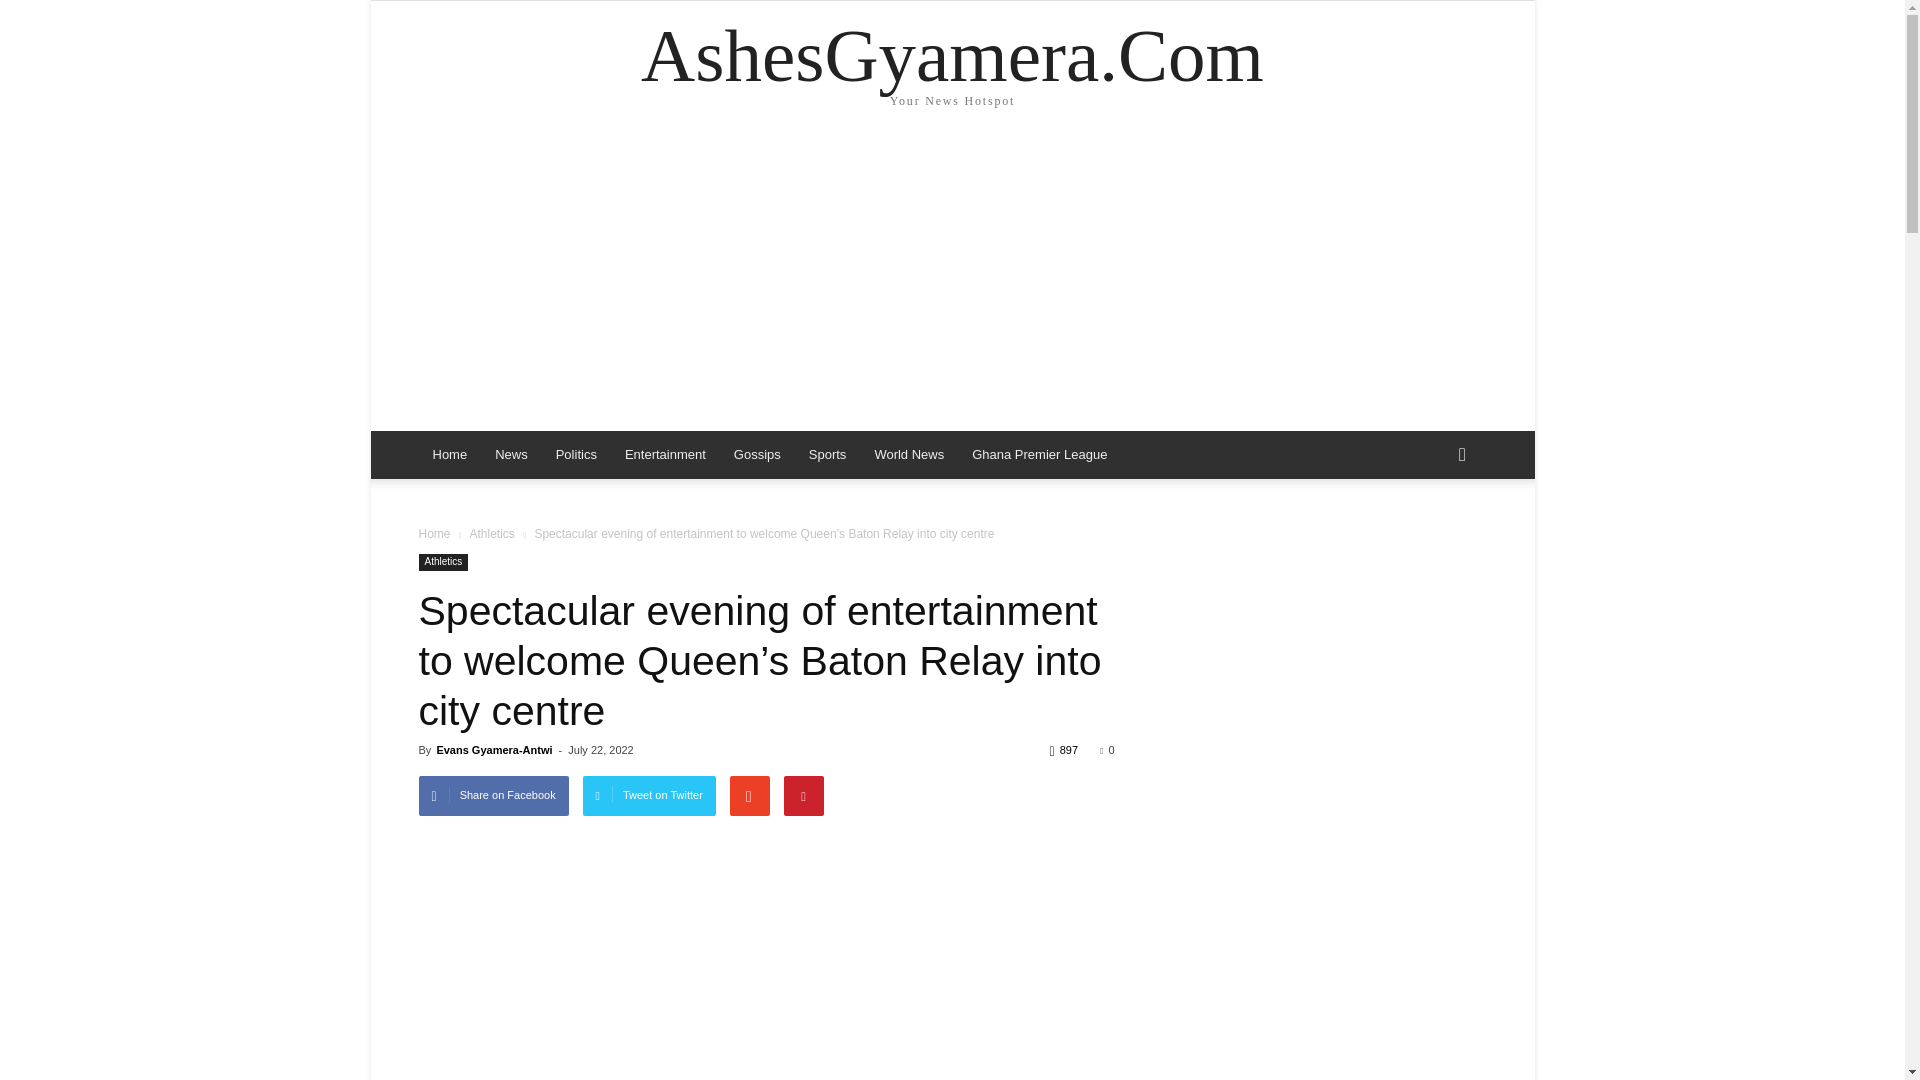 Image resolution: width=1920 pixels, height=1080 pixels. I want to click on Search, so click(1430, 534).